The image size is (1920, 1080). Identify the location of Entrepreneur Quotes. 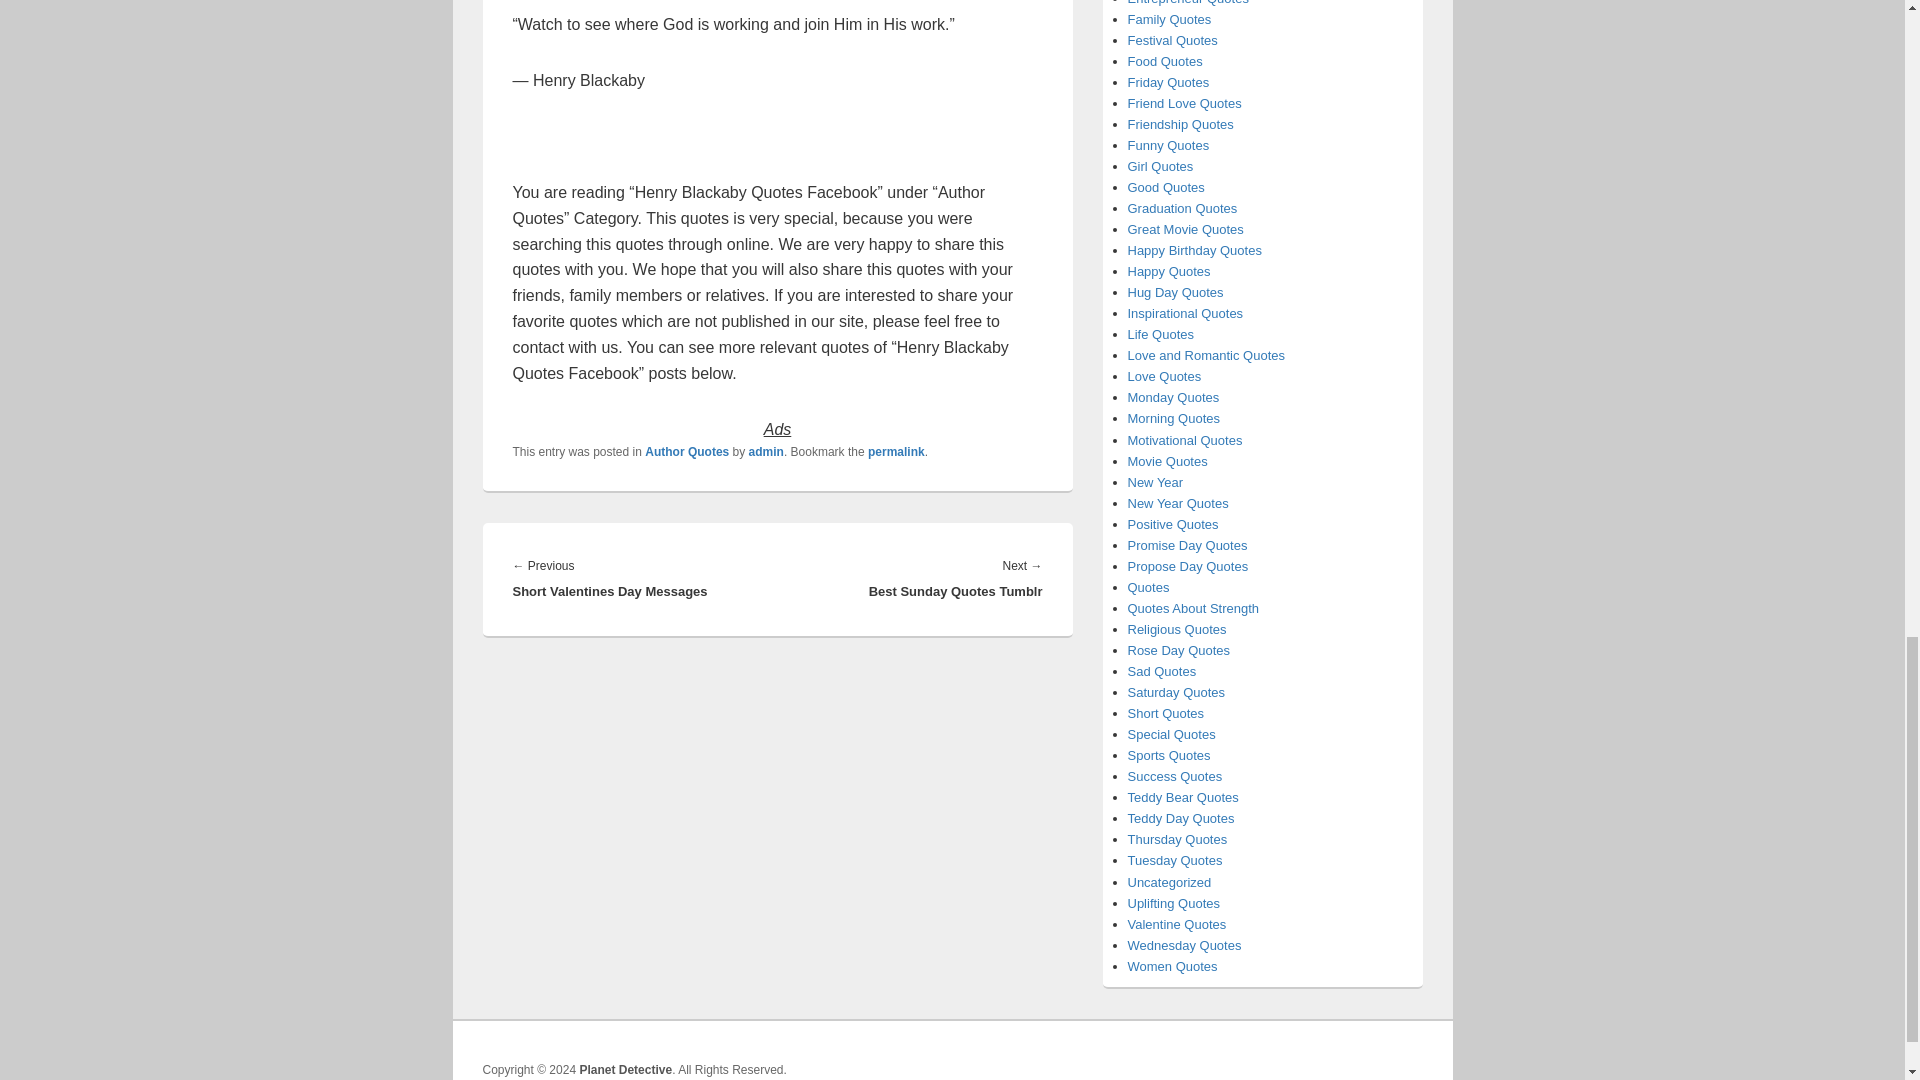
(1188, 3).